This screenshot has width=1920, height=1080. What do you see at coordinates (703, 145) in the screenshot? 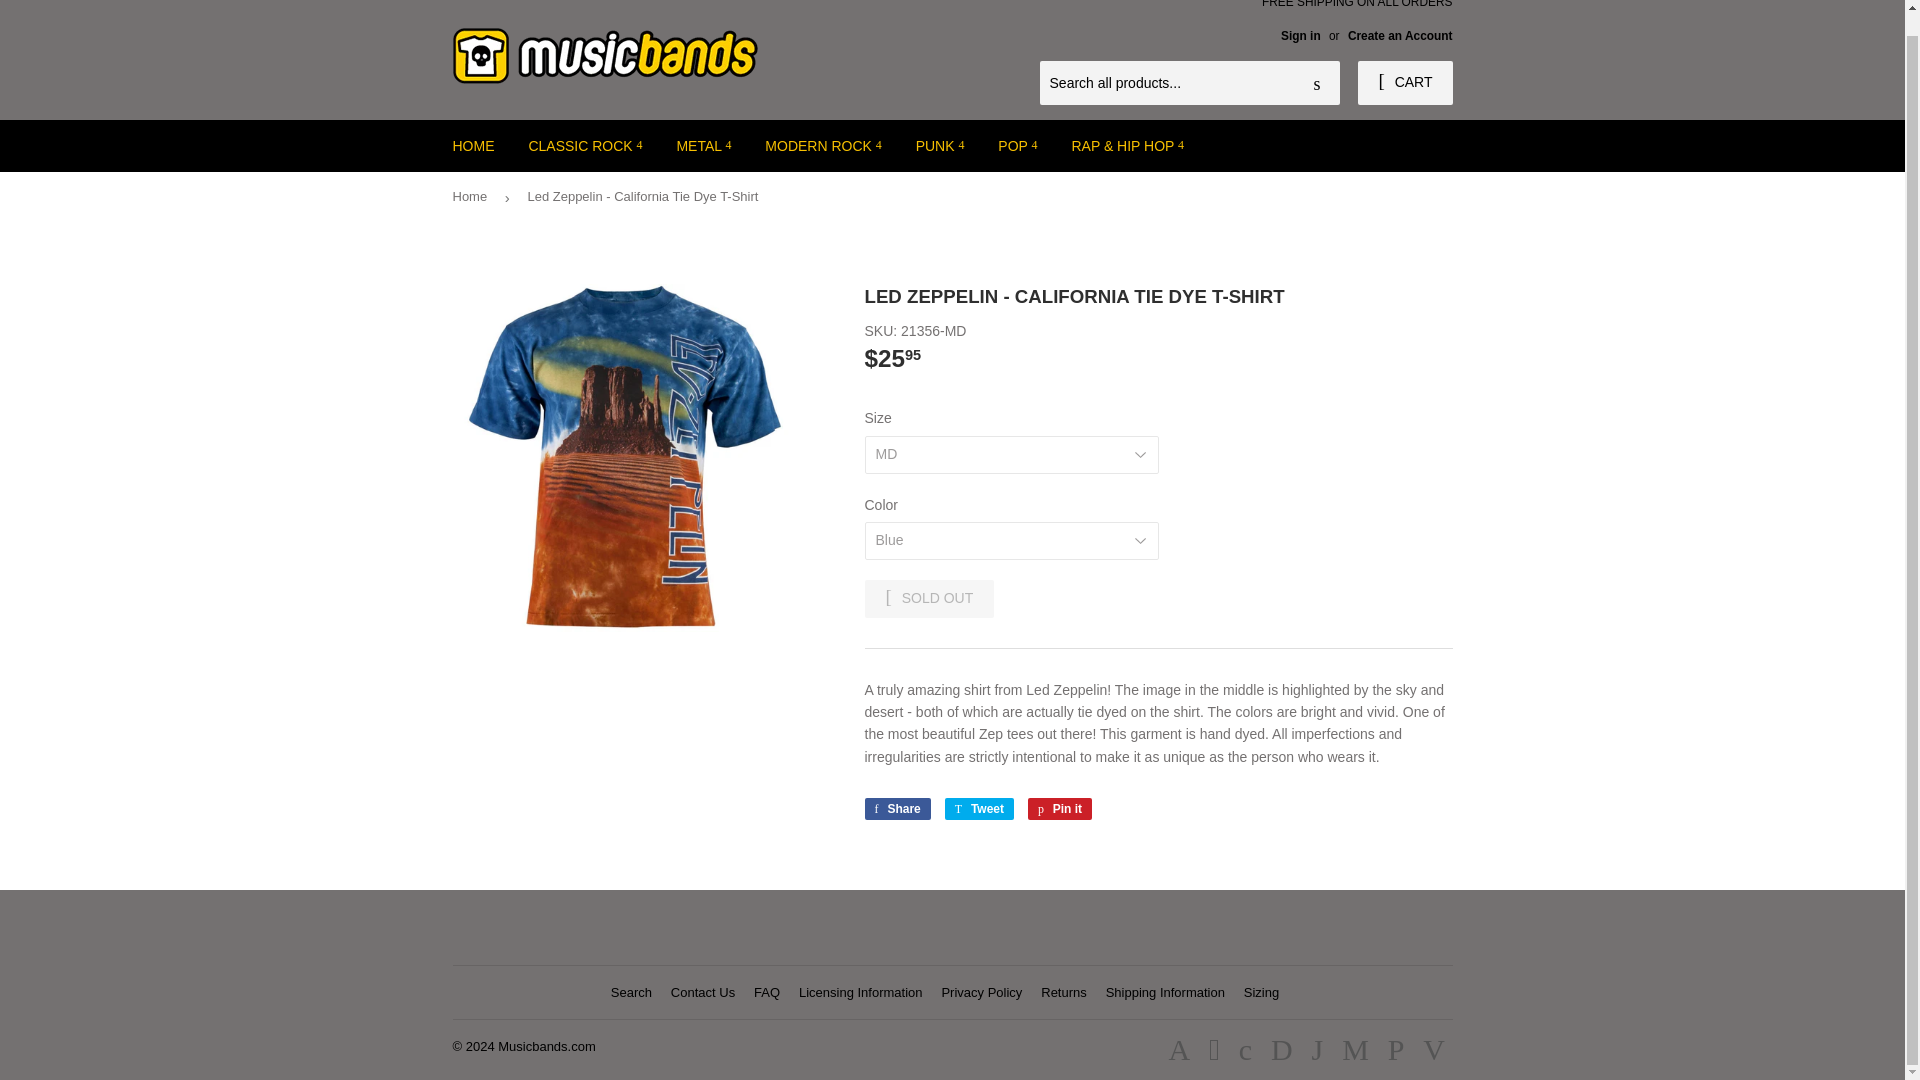
I see `METAL` at bounding box center [703, 145].